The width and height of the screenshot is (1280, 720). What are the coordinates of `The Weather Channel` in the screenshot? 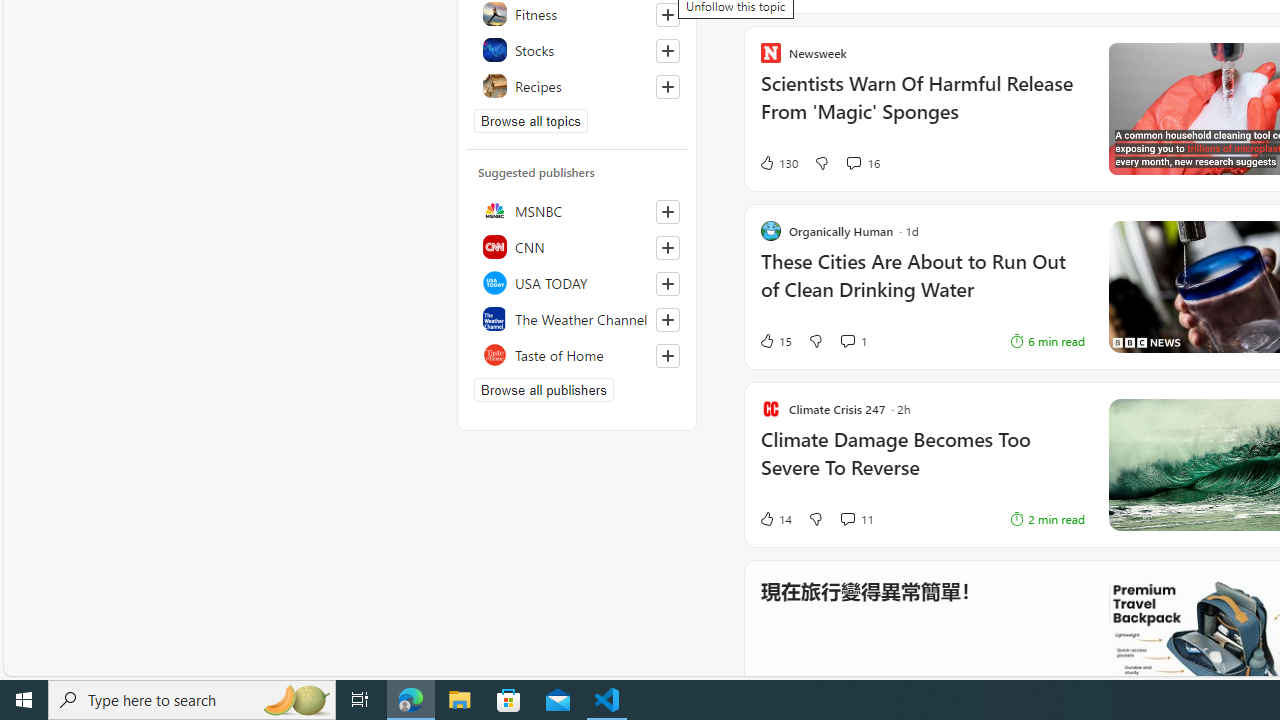 It's located at (577, 318).